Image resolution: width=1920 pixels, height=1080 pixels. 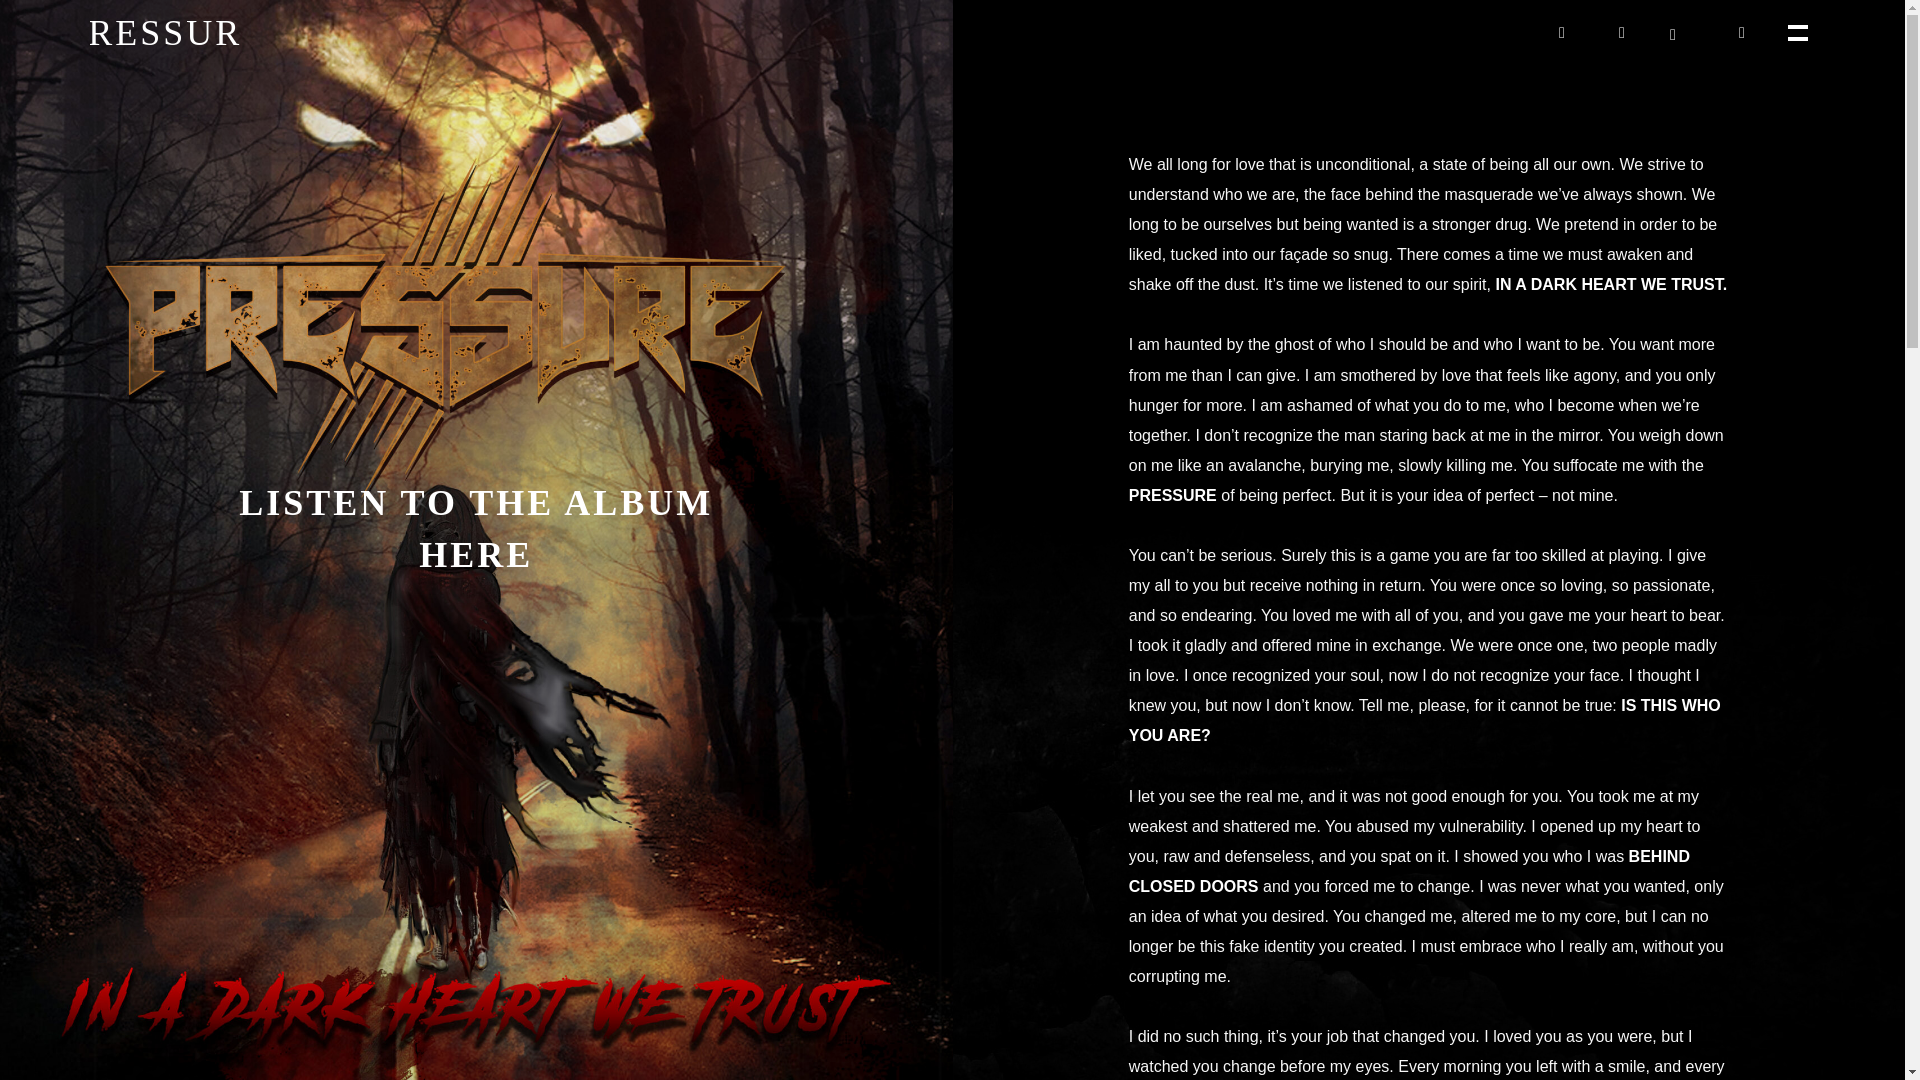 What do you see at coordinates (1562, 32) in the screenshot?
I see `facebook` at bounding box center [1562, 32].